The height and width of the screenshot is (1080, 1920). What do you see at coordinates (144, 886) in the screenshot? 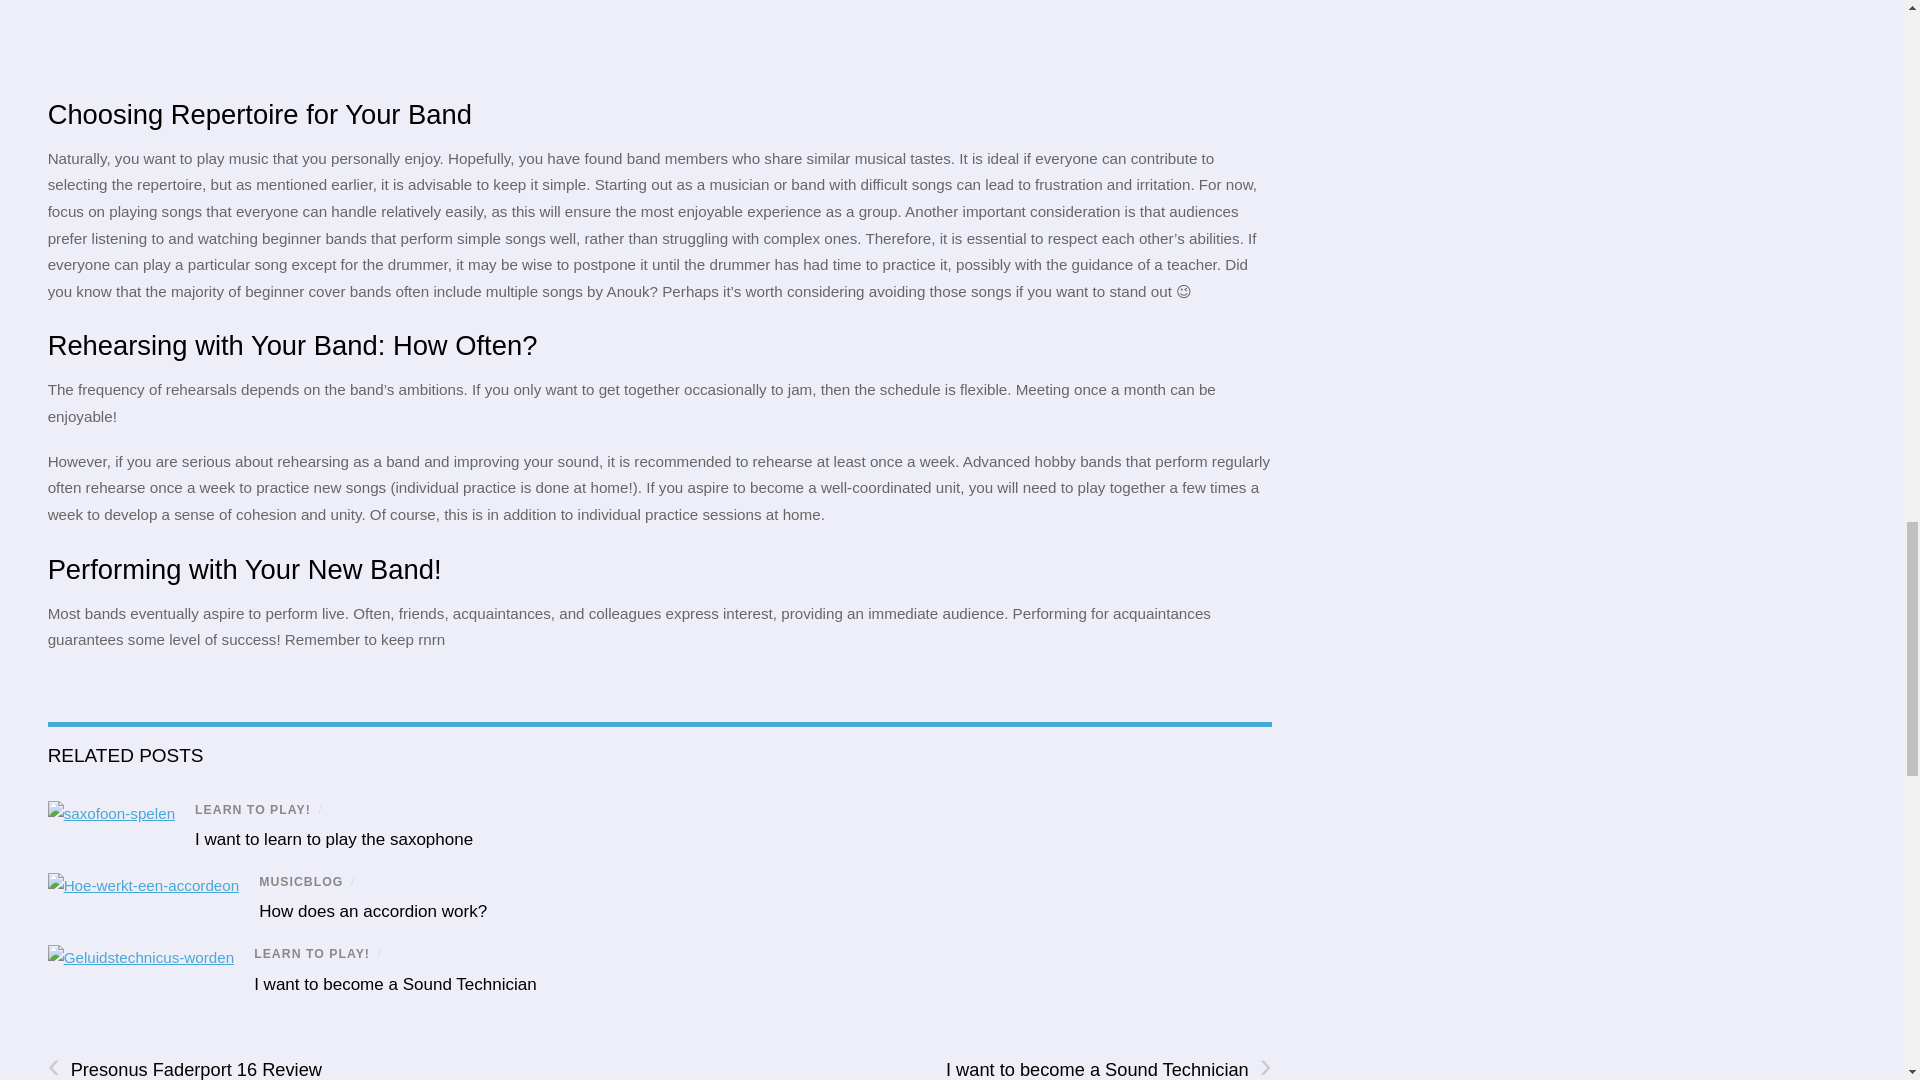
I see `Hoe-werkt-een-accordeon` at bounding box center [144, 886].